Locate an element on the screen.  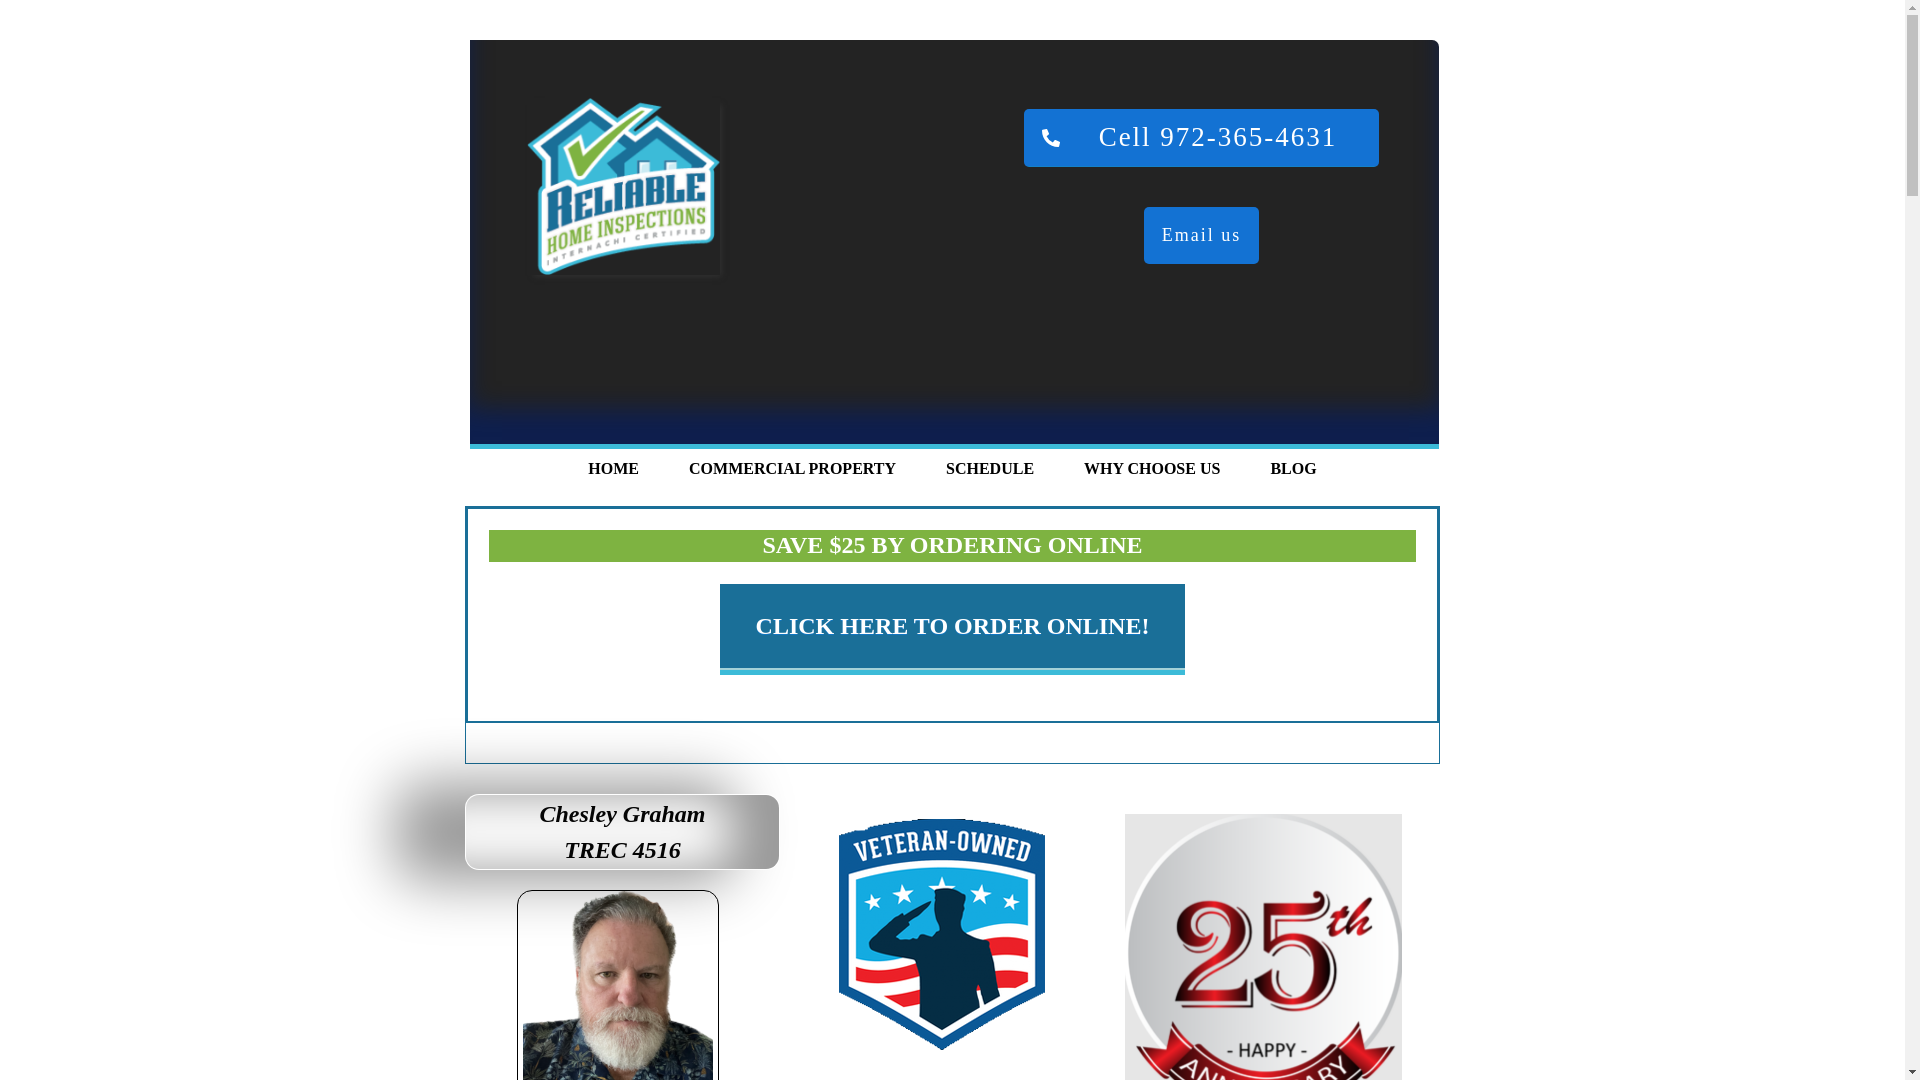
25th is located at coordinates (1263, 947).